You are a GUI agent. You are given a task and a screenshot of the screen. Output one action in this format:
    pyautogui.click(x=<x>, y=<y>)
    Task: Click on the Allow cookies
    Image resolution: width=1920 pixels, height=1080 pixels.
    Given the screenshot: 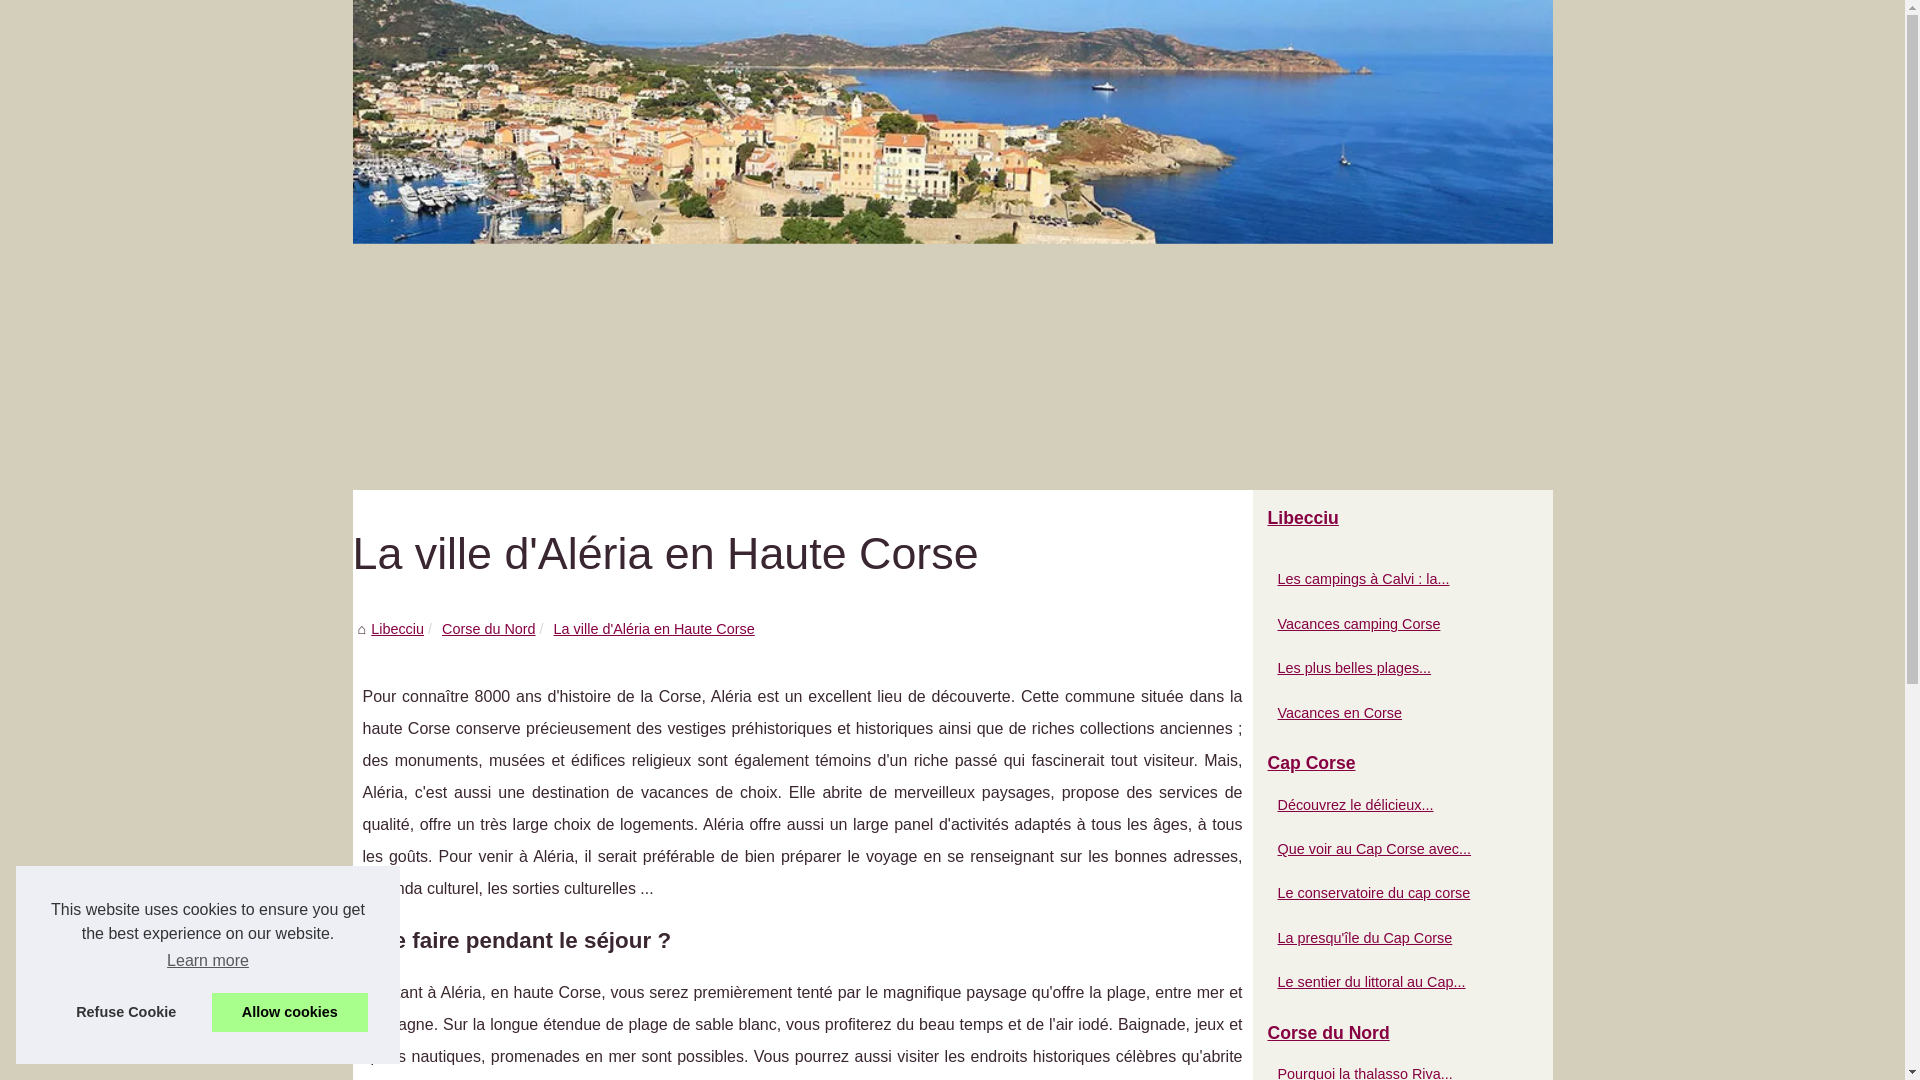 What is the action you would take?
    pyautogui.click(x=290, y=1012)
    